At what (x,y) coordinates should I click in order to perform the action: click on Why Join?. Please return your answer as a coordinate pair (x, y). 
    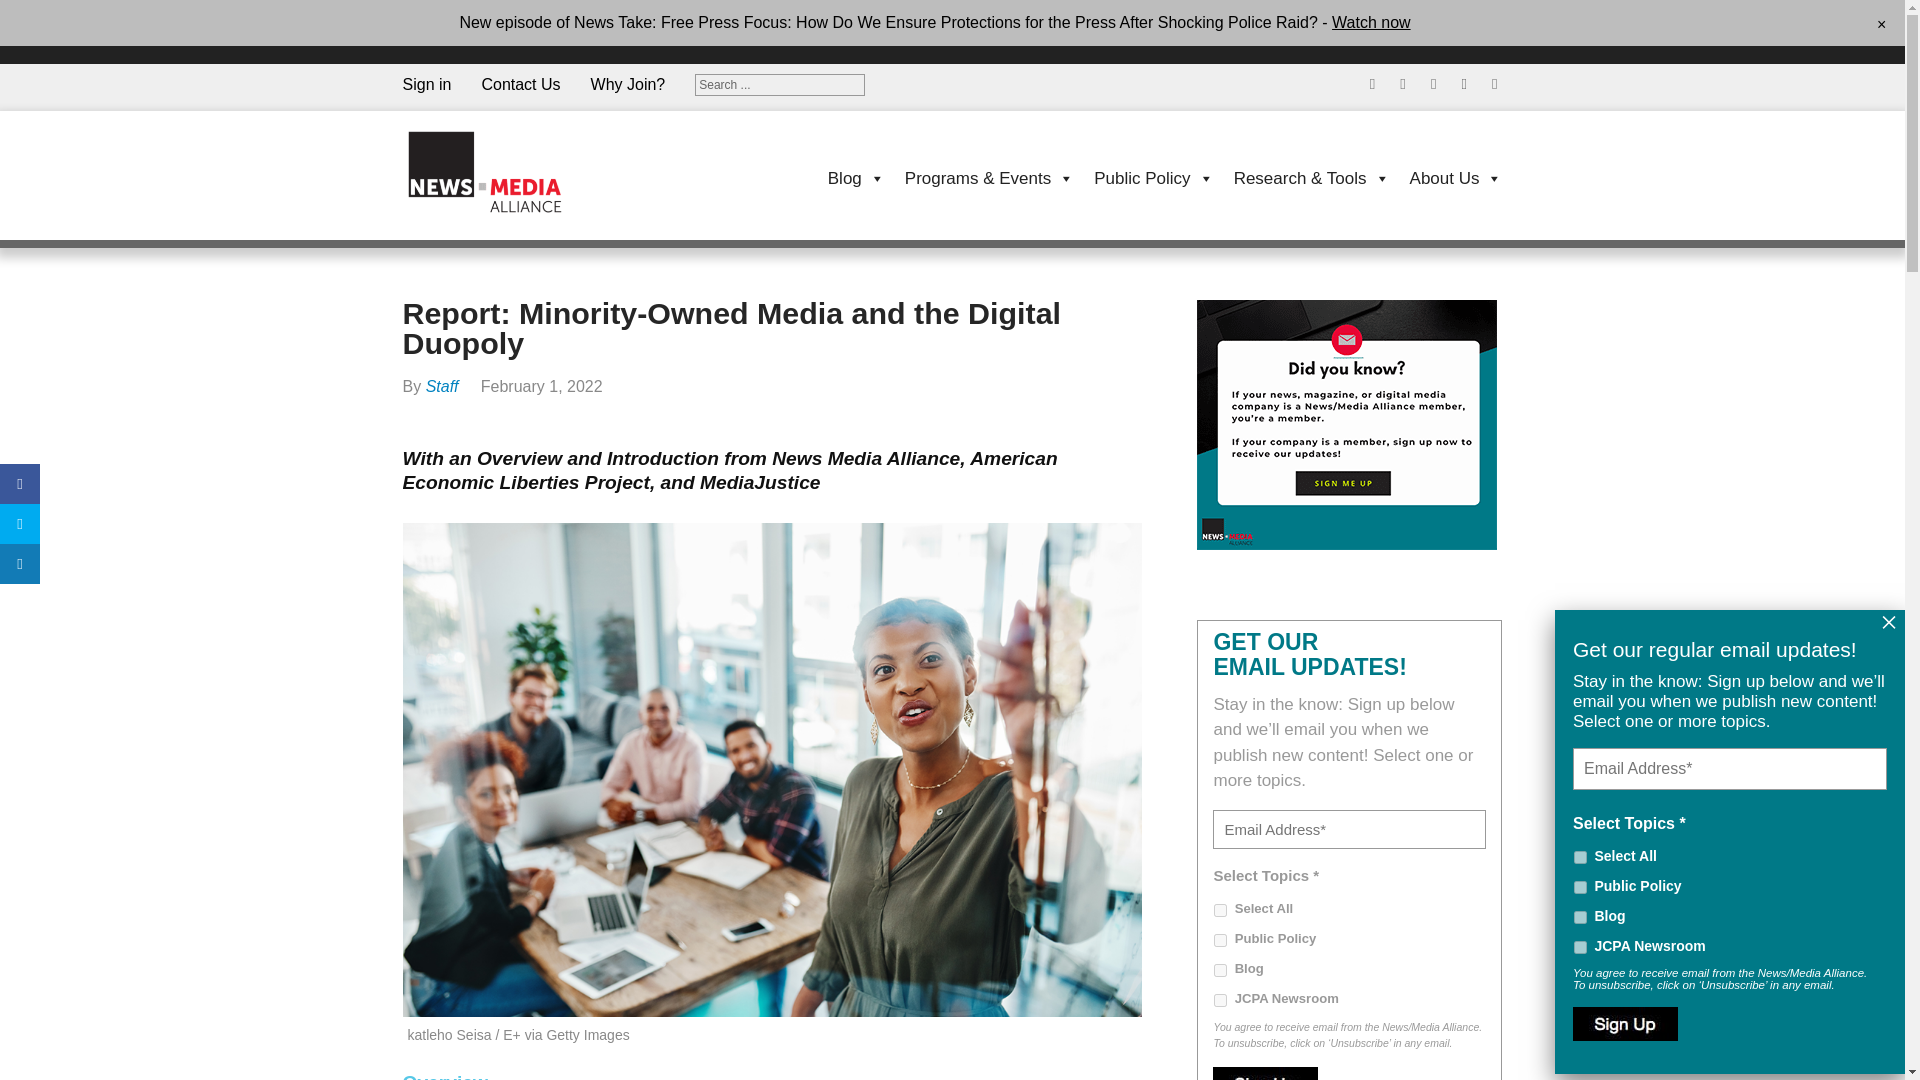
    Looking at the image, I should click on (643, 66).